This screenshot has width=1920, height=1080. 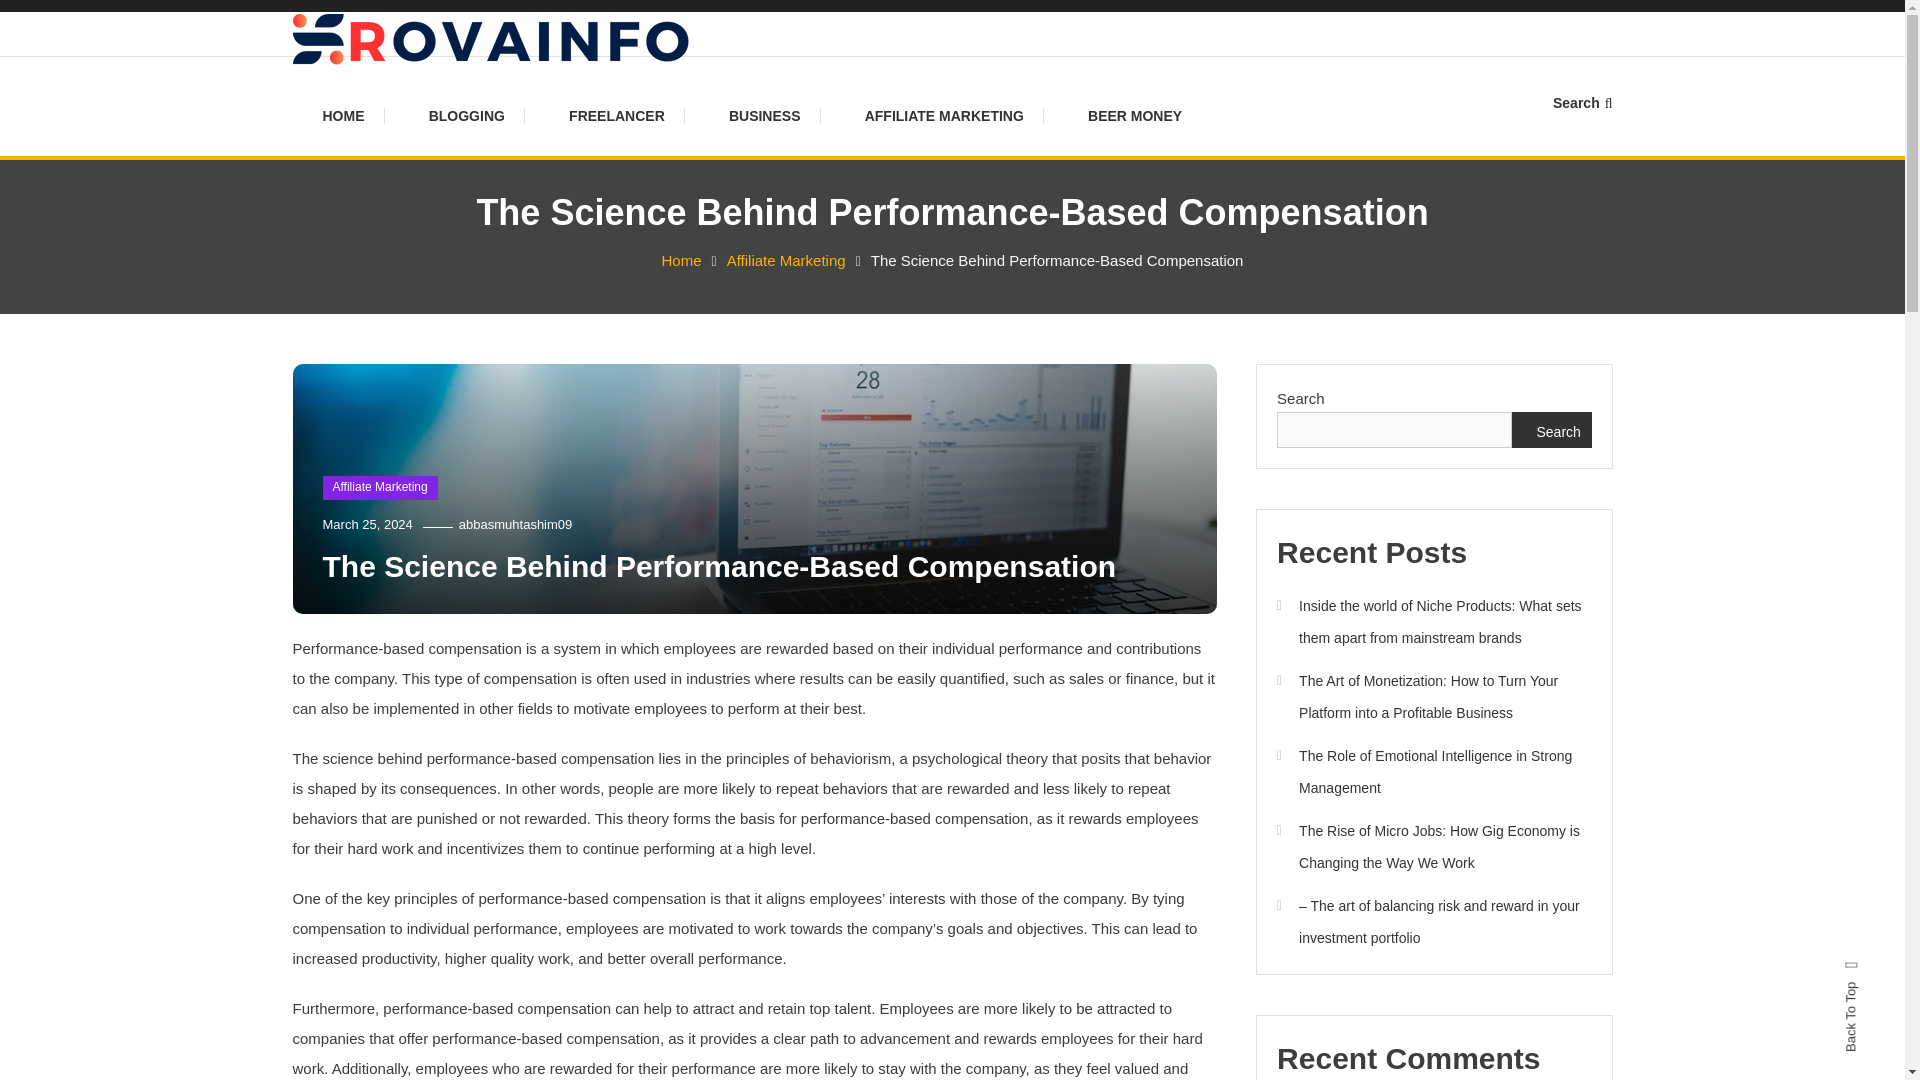 I want to click on Home, so click(x=682, y=260).